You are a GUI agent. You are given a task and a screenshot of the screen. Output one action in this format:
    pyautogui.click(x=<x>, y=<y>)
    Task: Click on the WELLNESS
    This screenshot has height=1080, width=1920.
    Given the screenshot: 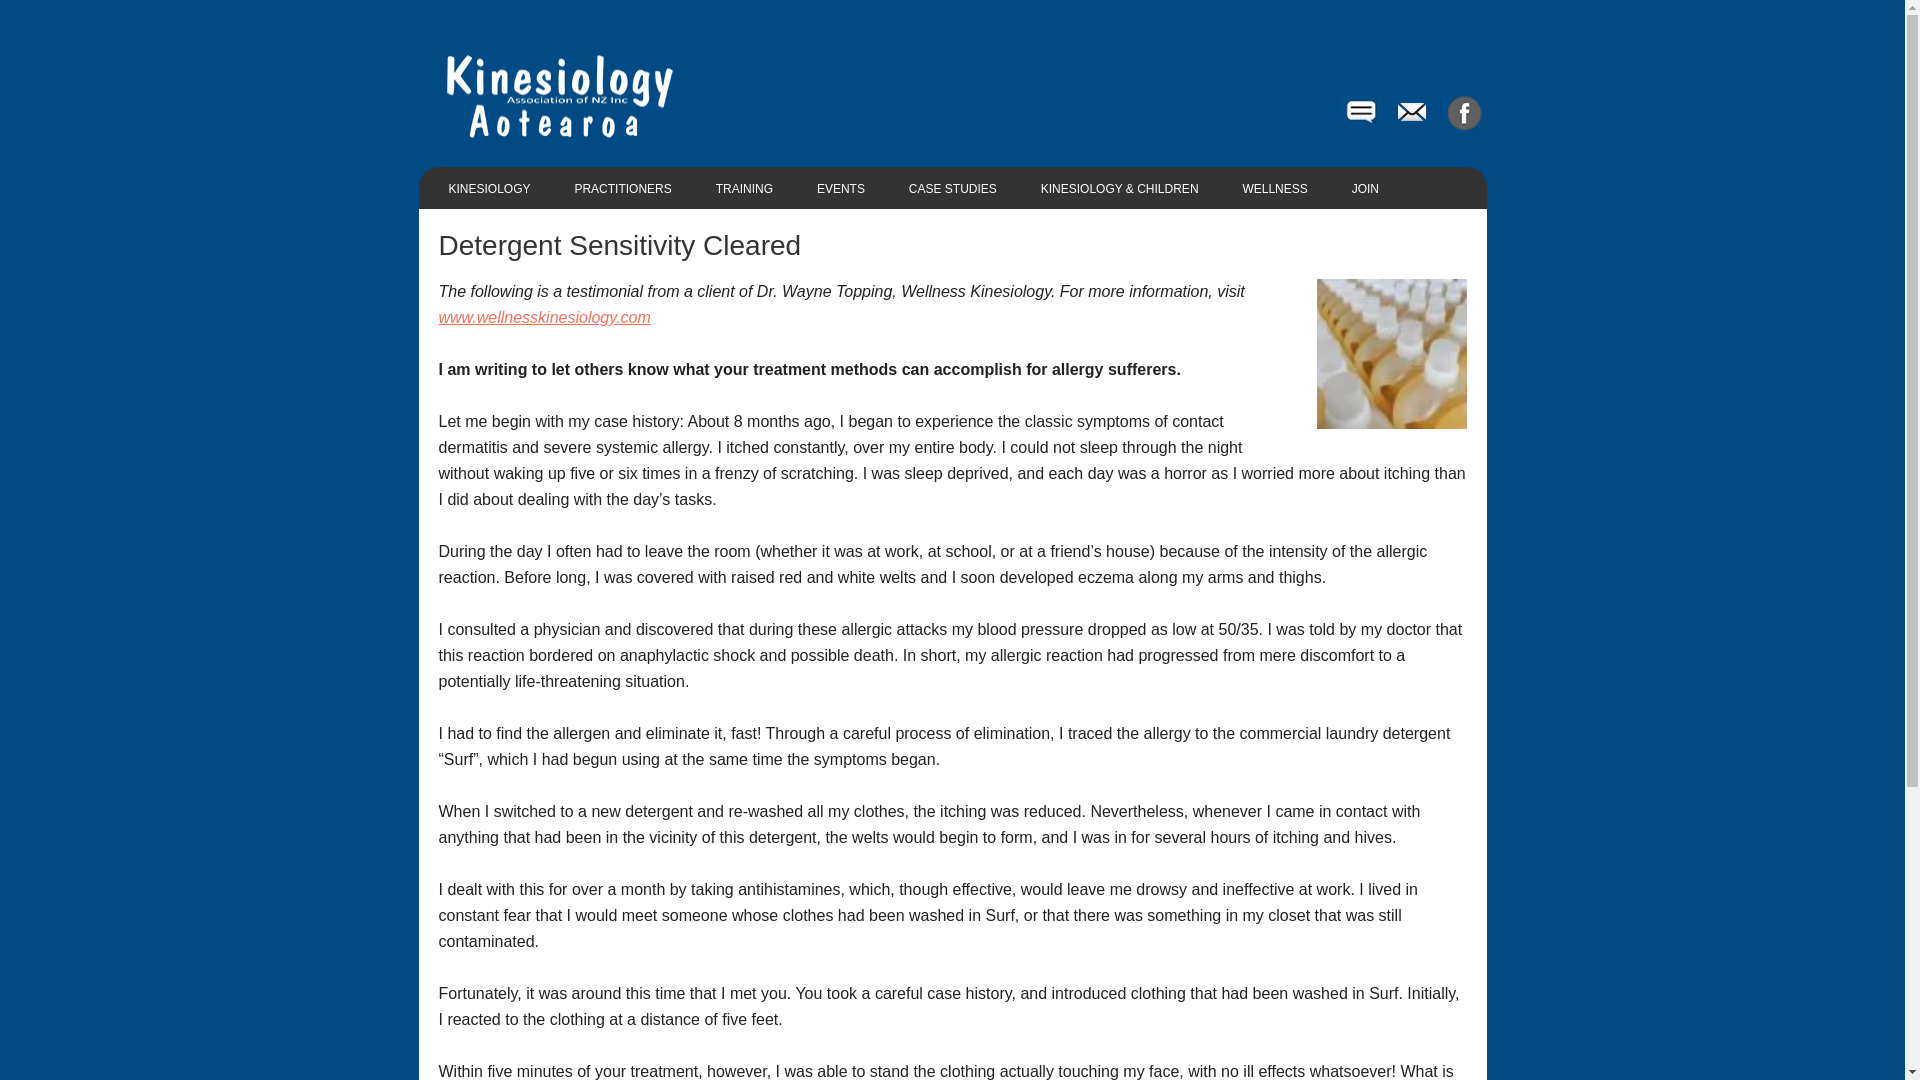 What is the action you would take?
    pyautogui.click(x=1274, y=188)
    